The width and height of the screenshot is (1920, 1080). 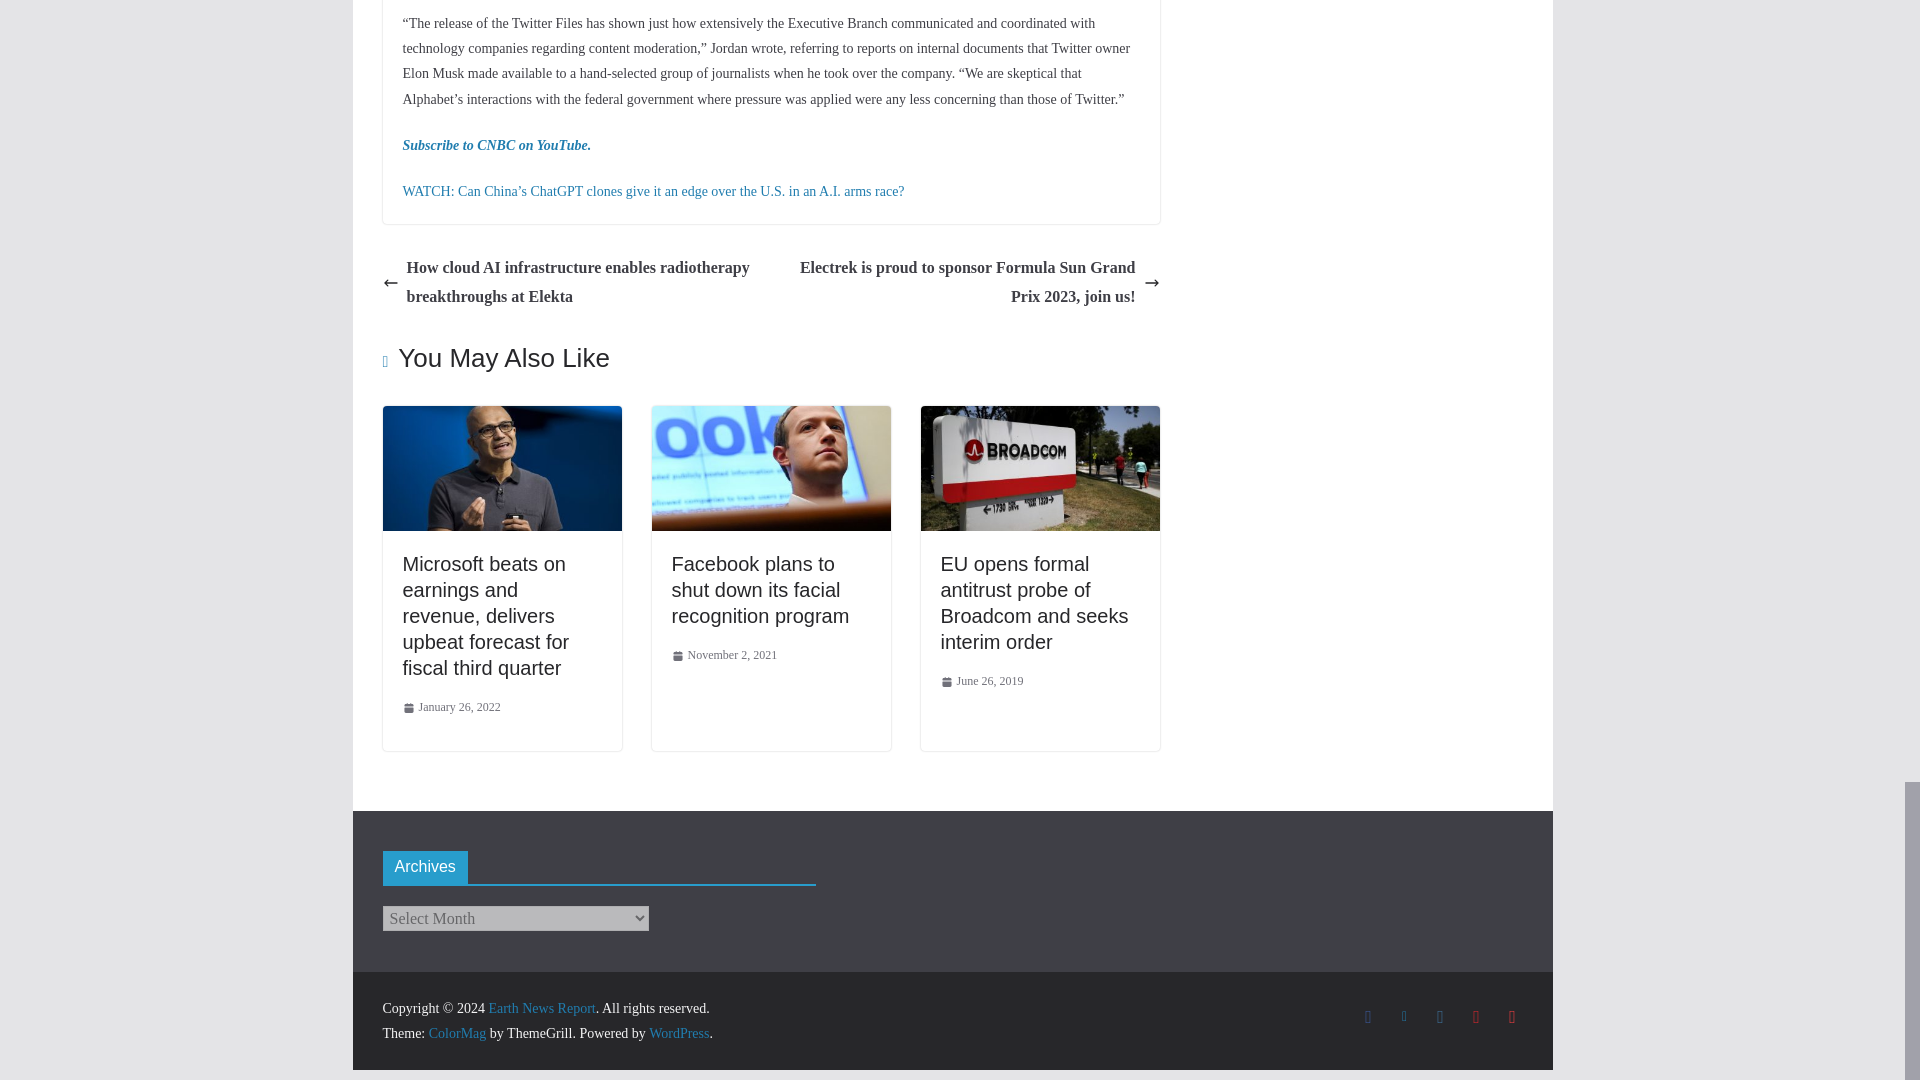 I want to click on 4:12 am, so click(x=450, y=708).